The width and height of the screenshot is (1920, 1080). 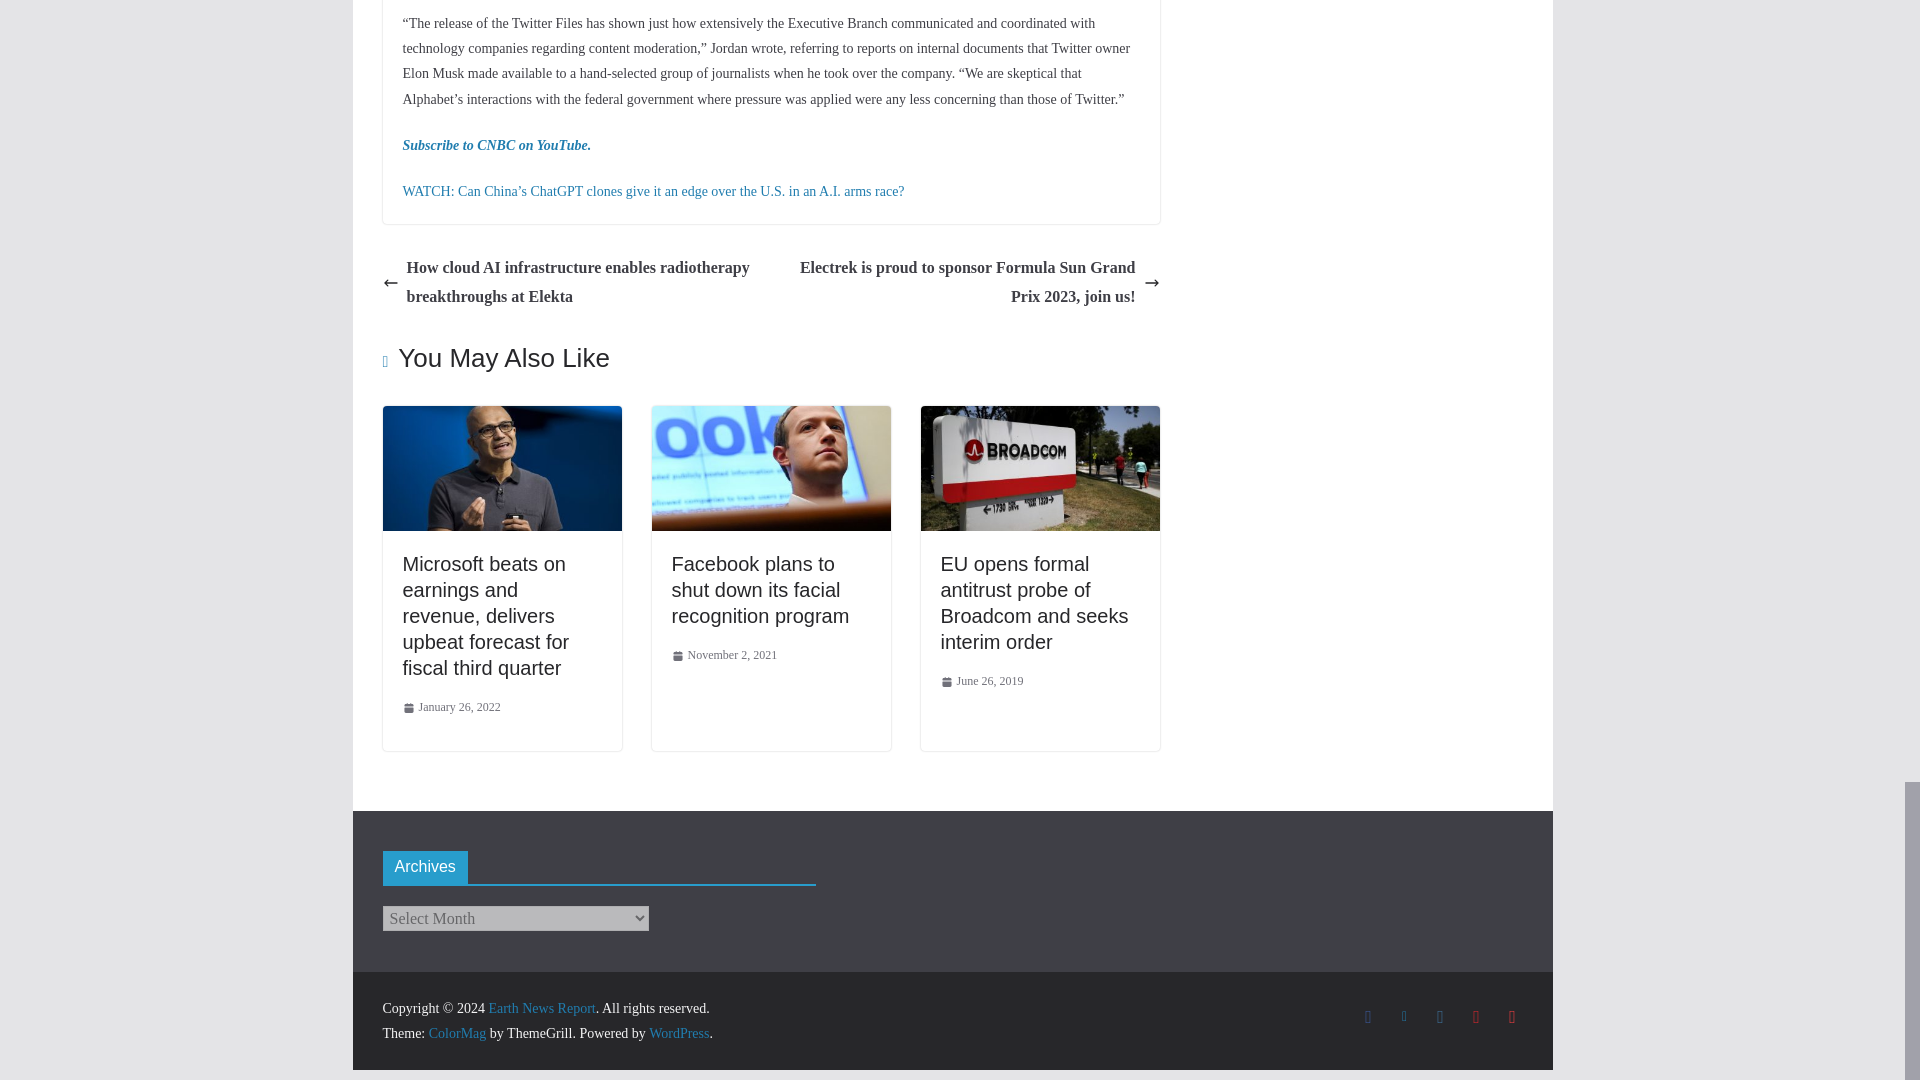 I want to click on 4:12 am, so click(x=450, y=708).